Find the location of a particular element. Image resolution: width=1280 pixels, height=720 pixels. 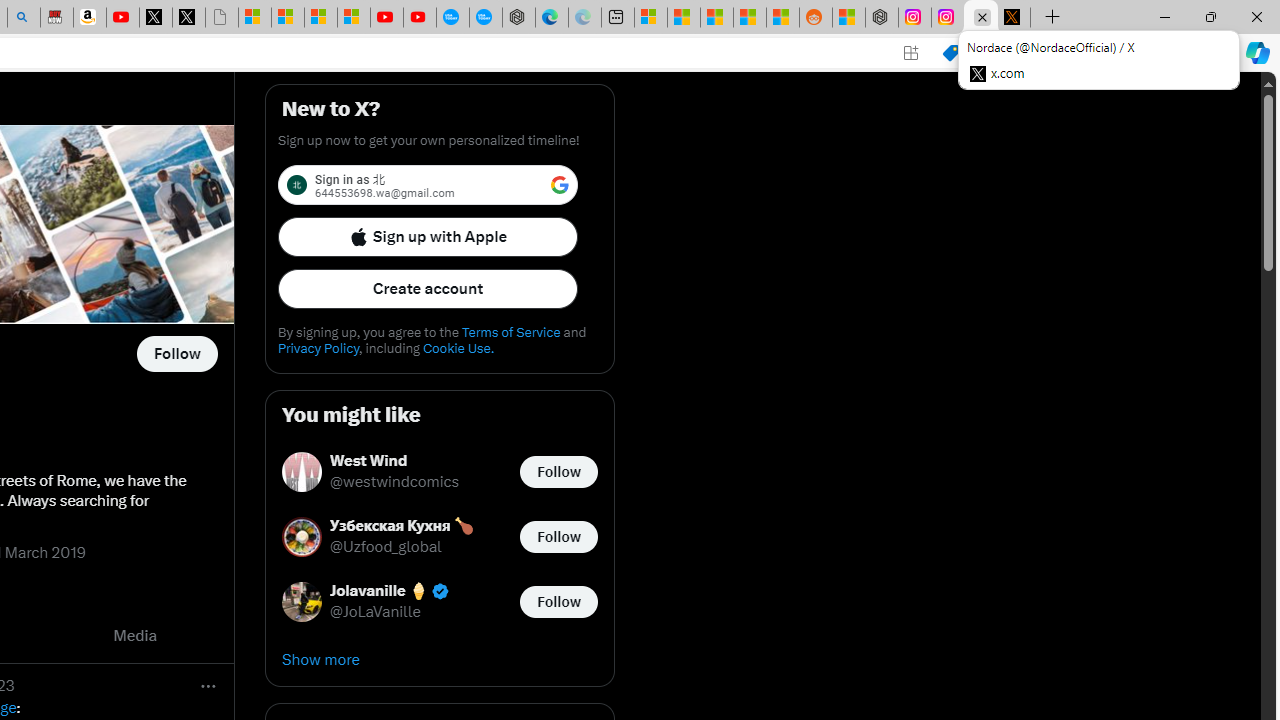

Terms of Service is located at coordinates (510, 332).